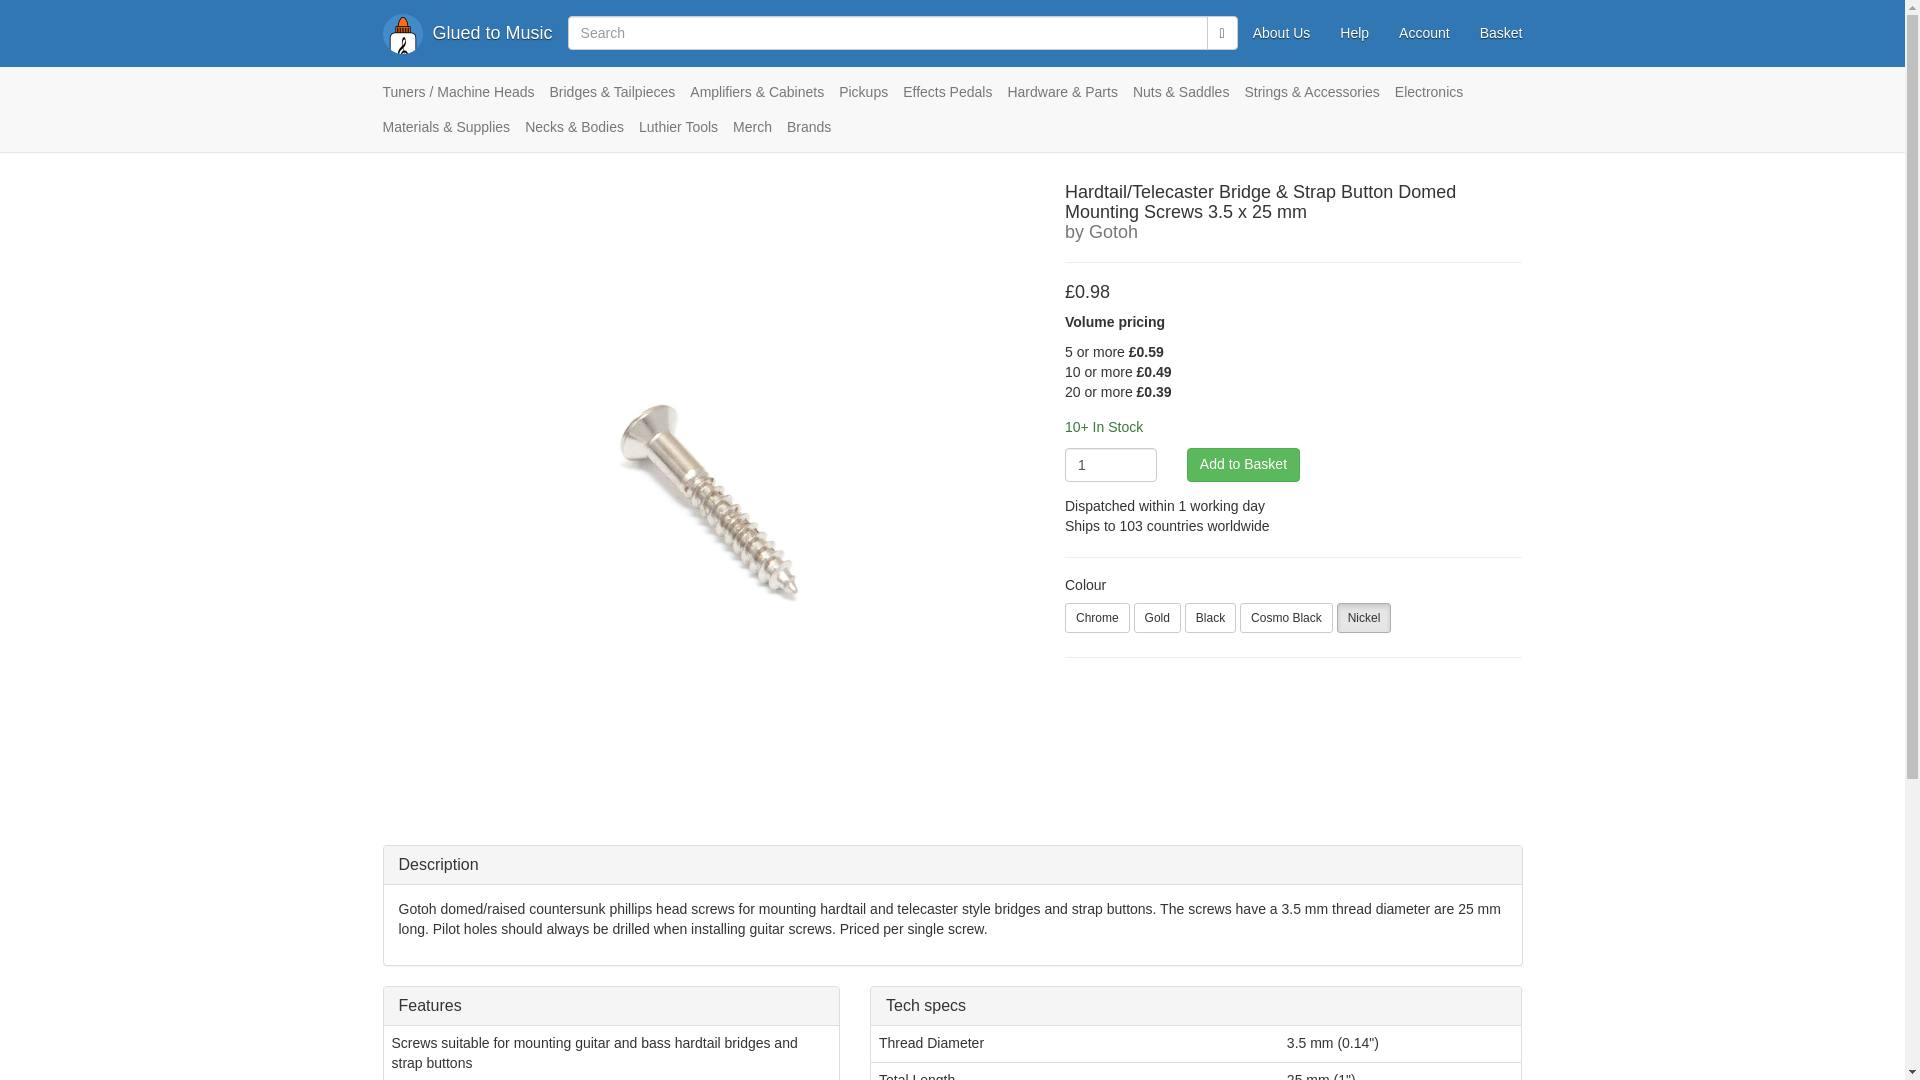  I want to click on 1, so click(1111, 464).